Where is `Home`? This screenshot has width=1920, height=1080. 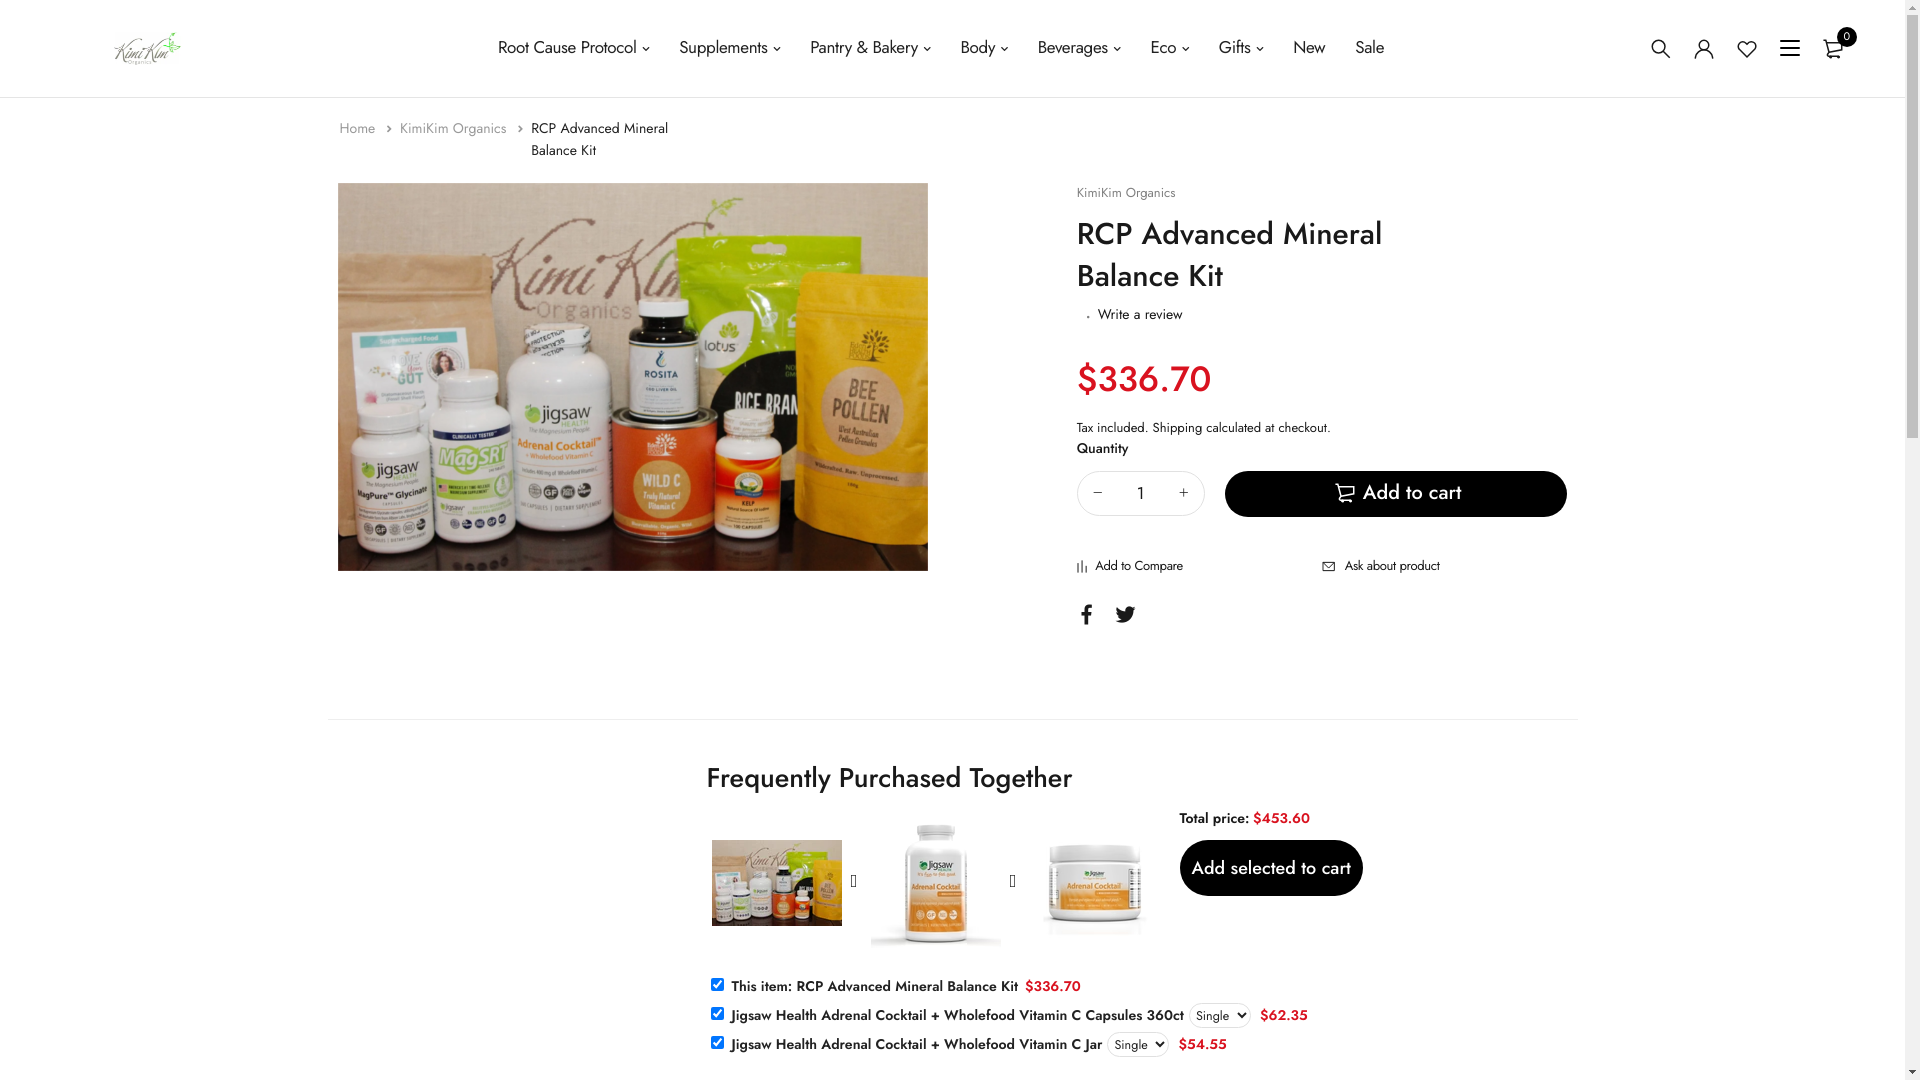
Home is located at coordinates (360, 129).